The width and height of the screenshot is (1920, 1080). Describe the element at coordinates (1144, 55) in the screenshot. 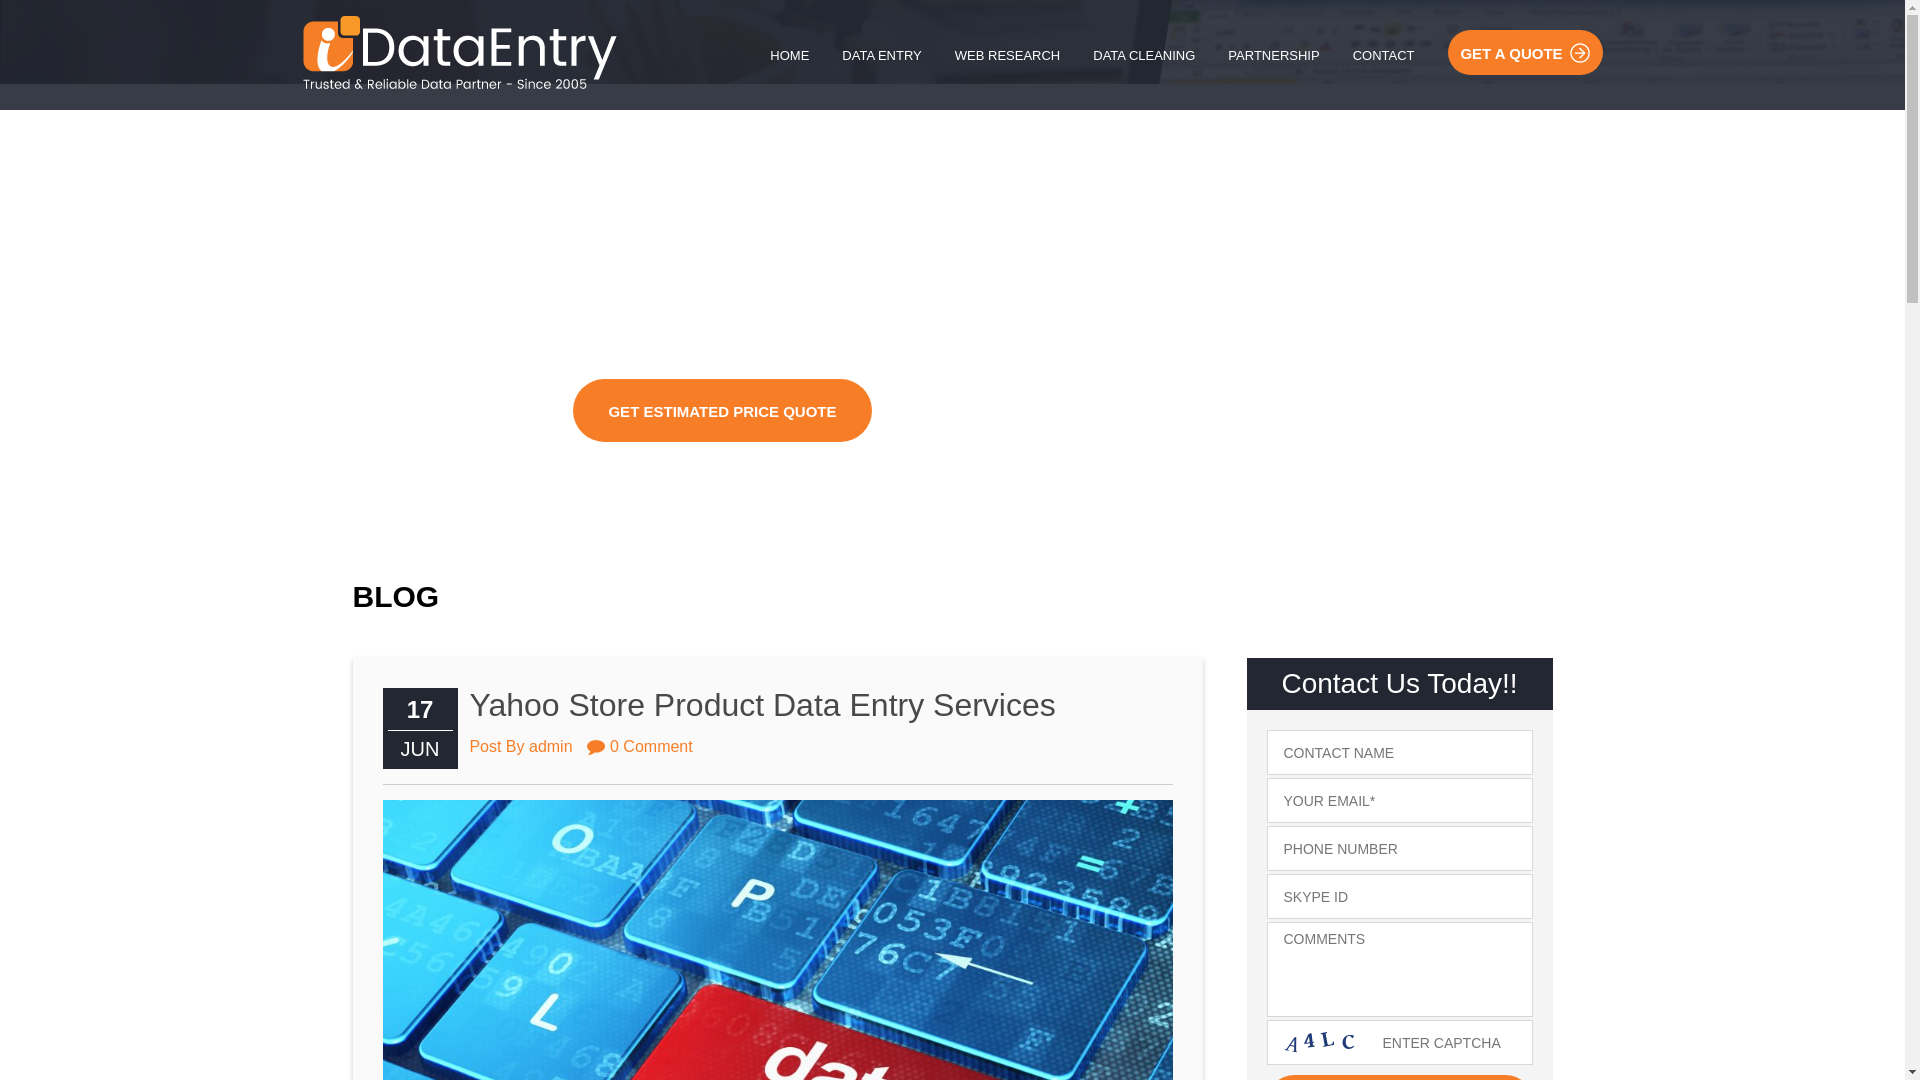

I see `DATA CLEANING` at that location.